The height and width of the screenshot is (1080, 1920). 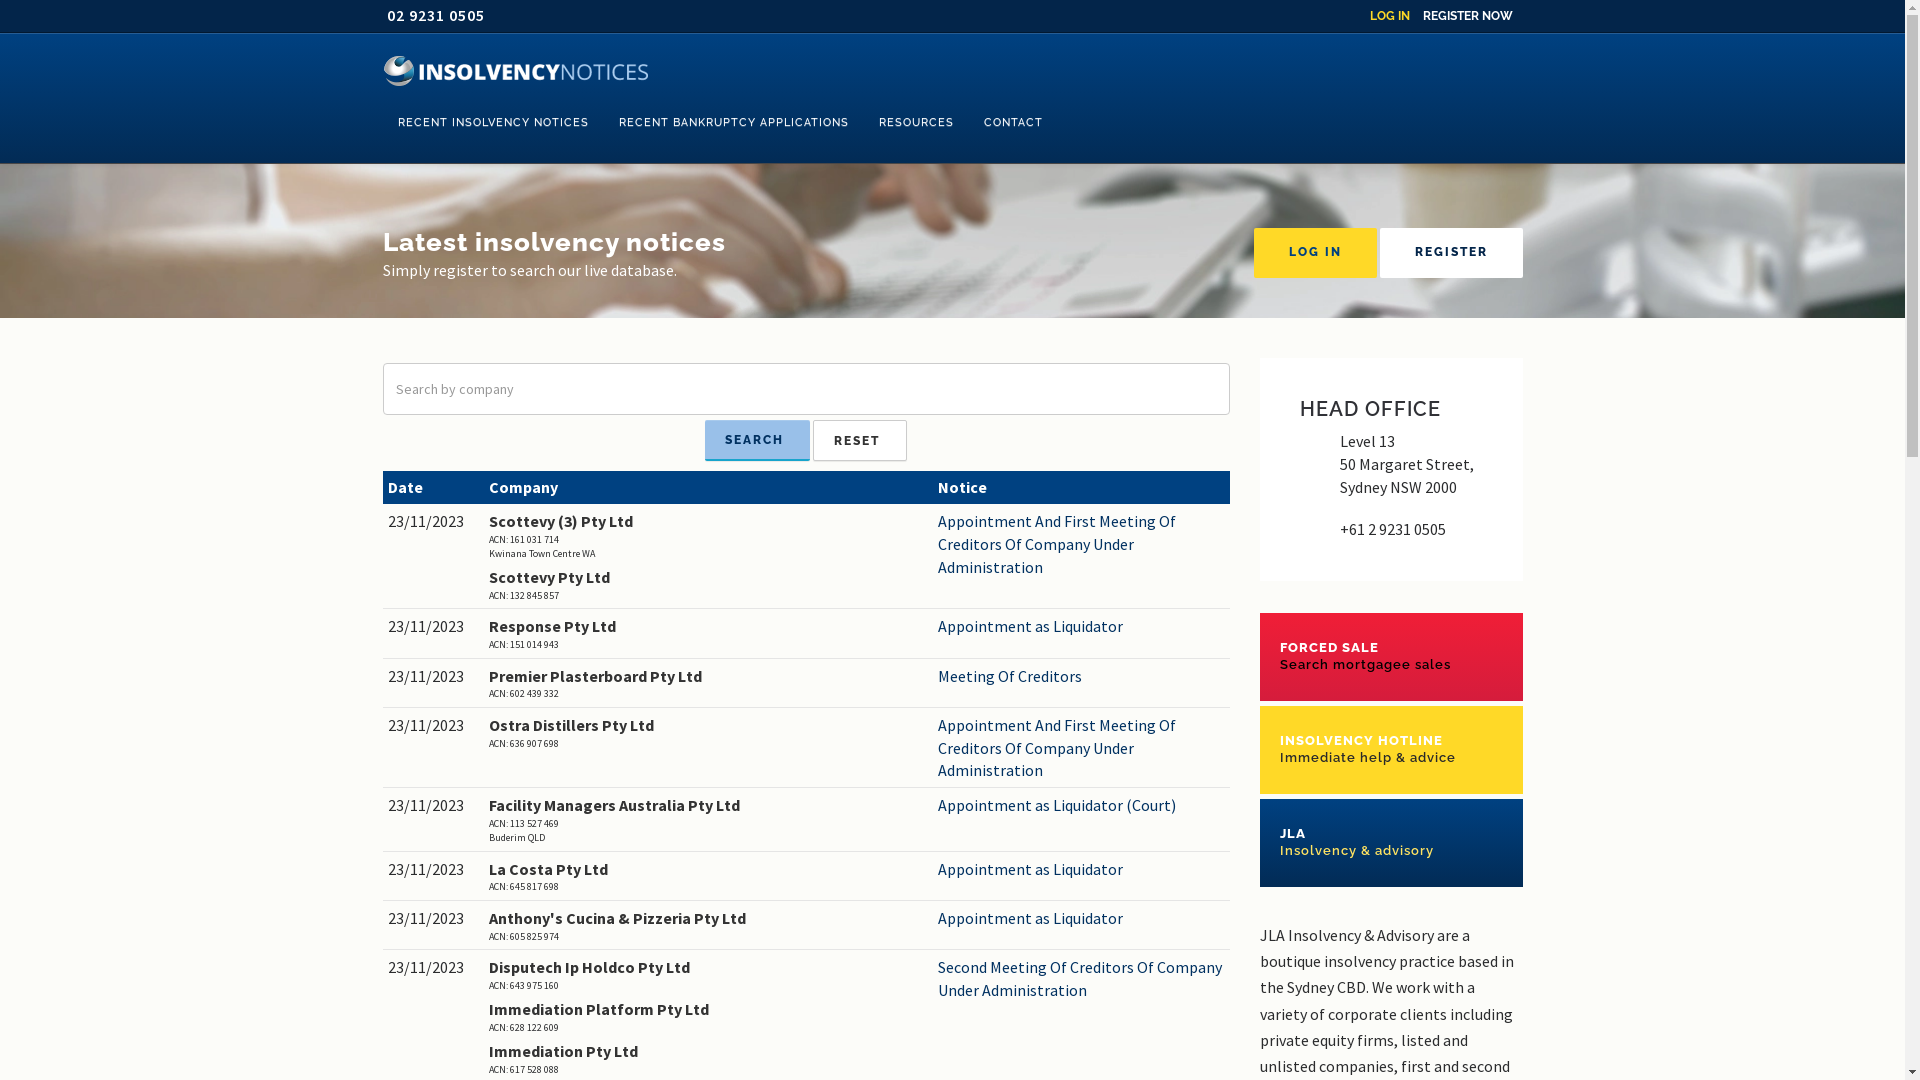 What do you see at coordinates (1082, 918) in the screenshot?
I see `Appointment as Liquidator` at bounding box center [1082, 918].